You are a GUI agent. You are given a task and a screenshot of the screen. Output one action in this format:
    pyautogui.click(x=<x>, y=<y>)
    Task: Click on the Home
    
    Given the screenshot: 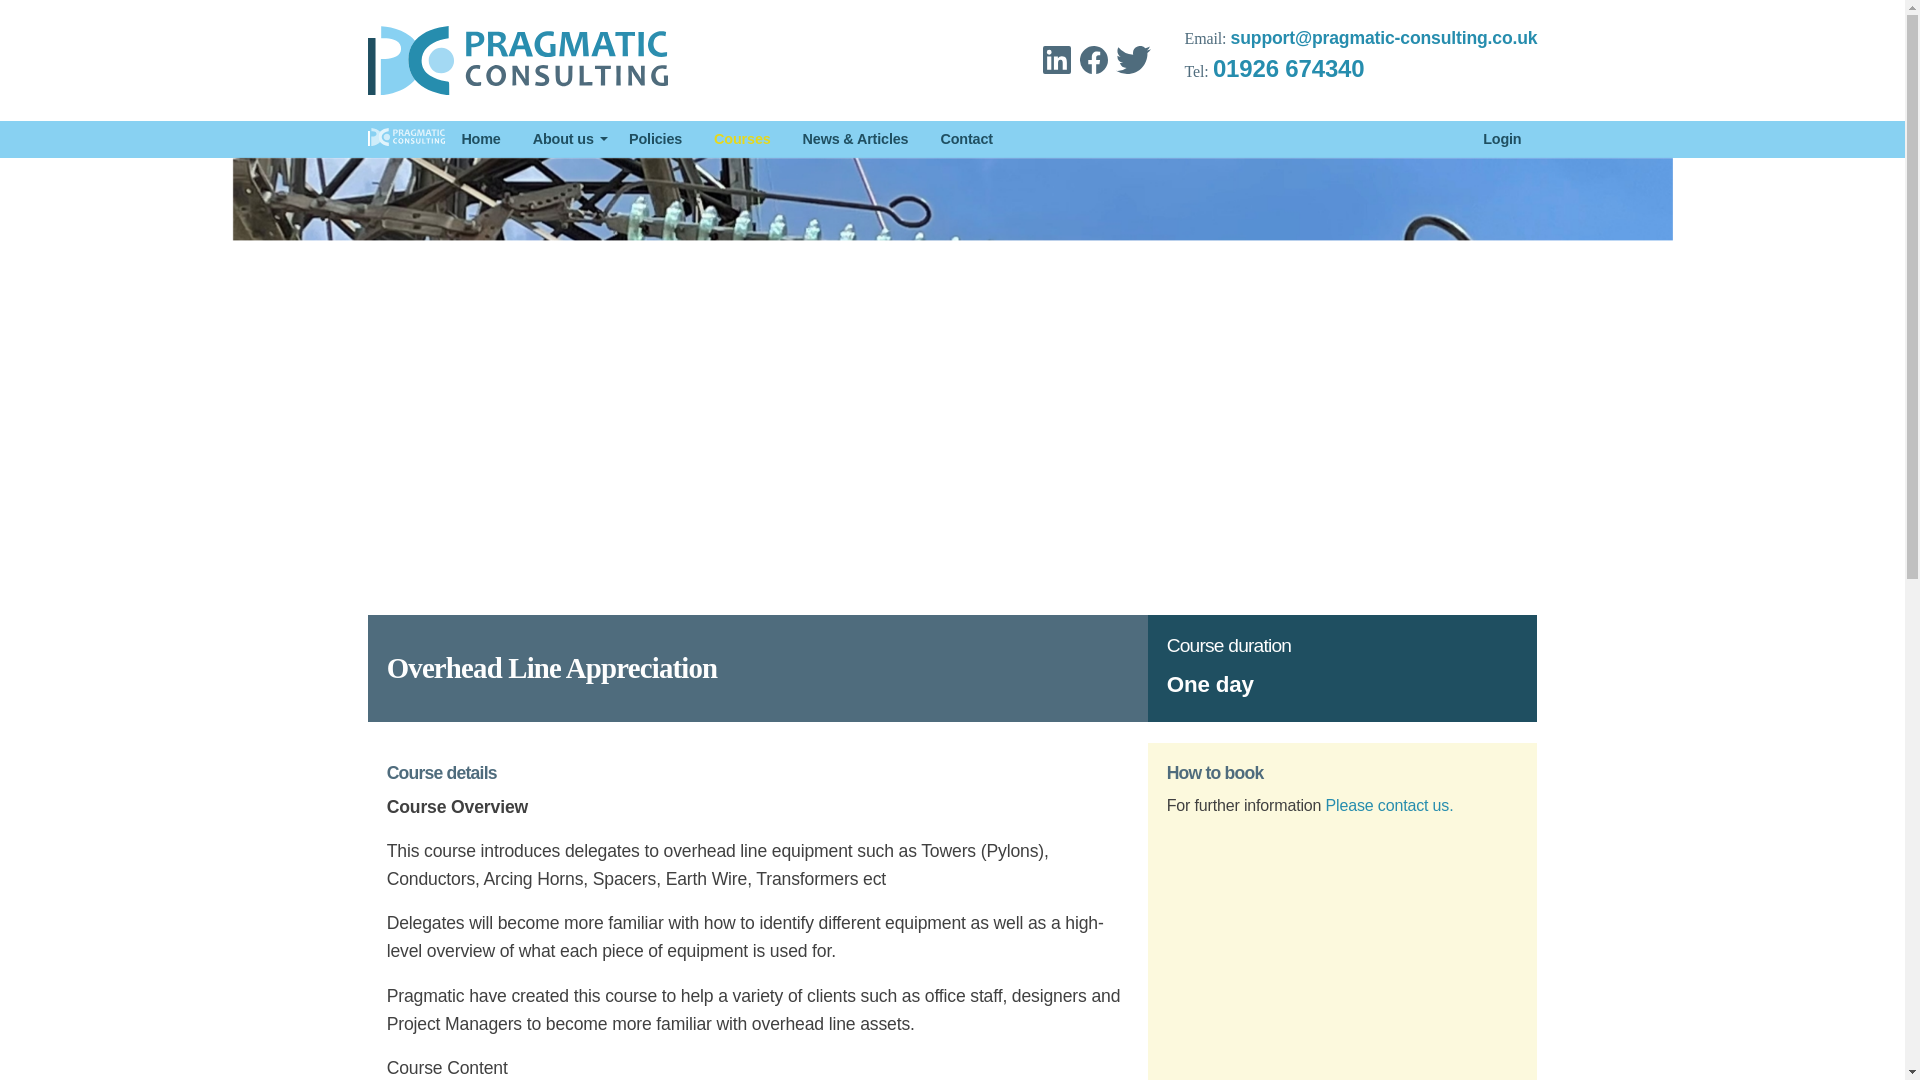 What is the action you would take?
    pyautogui.click(x=480, y=138)
    